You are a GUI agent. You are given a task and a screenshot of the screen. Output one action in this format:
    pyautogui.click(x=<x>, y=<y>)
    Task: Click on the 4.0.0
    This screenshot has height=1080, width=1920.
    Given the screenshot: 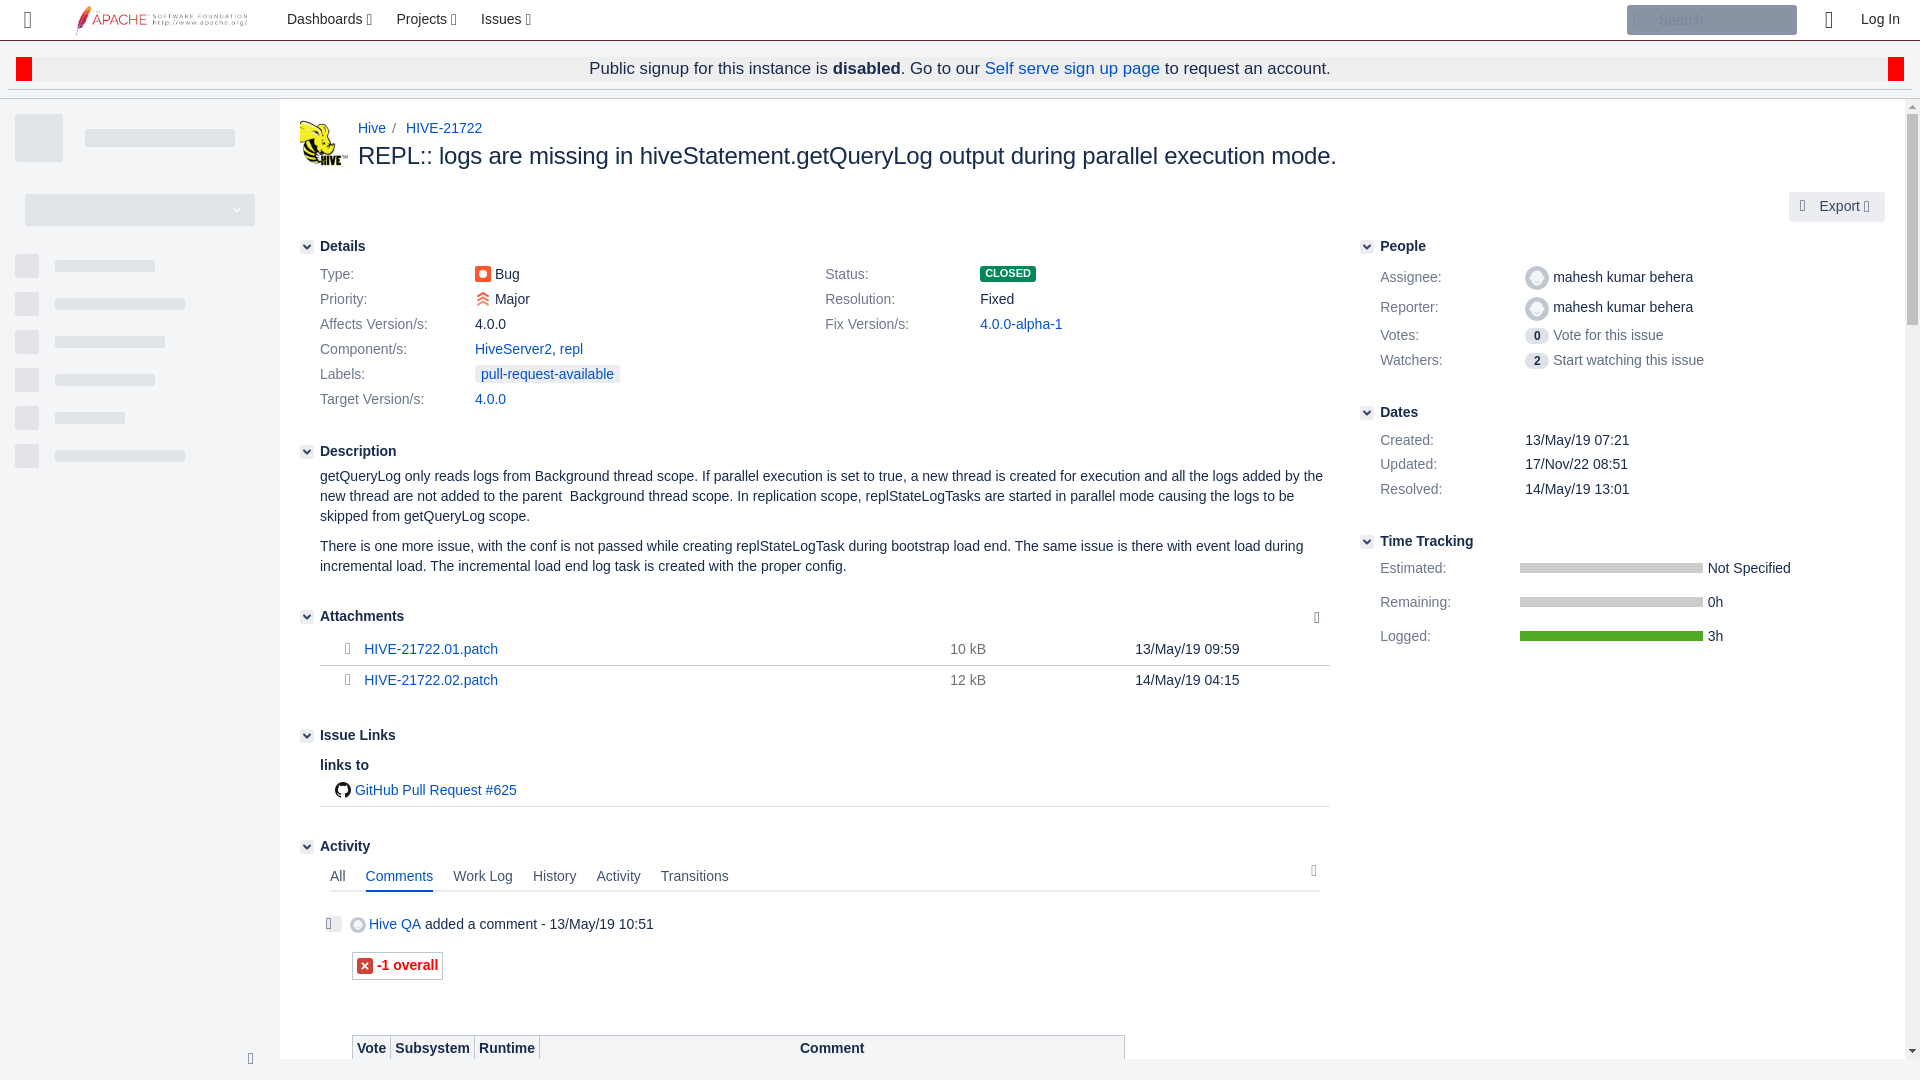 What is the action you would take?
    pyautogui.click(x=490, y=398)
    